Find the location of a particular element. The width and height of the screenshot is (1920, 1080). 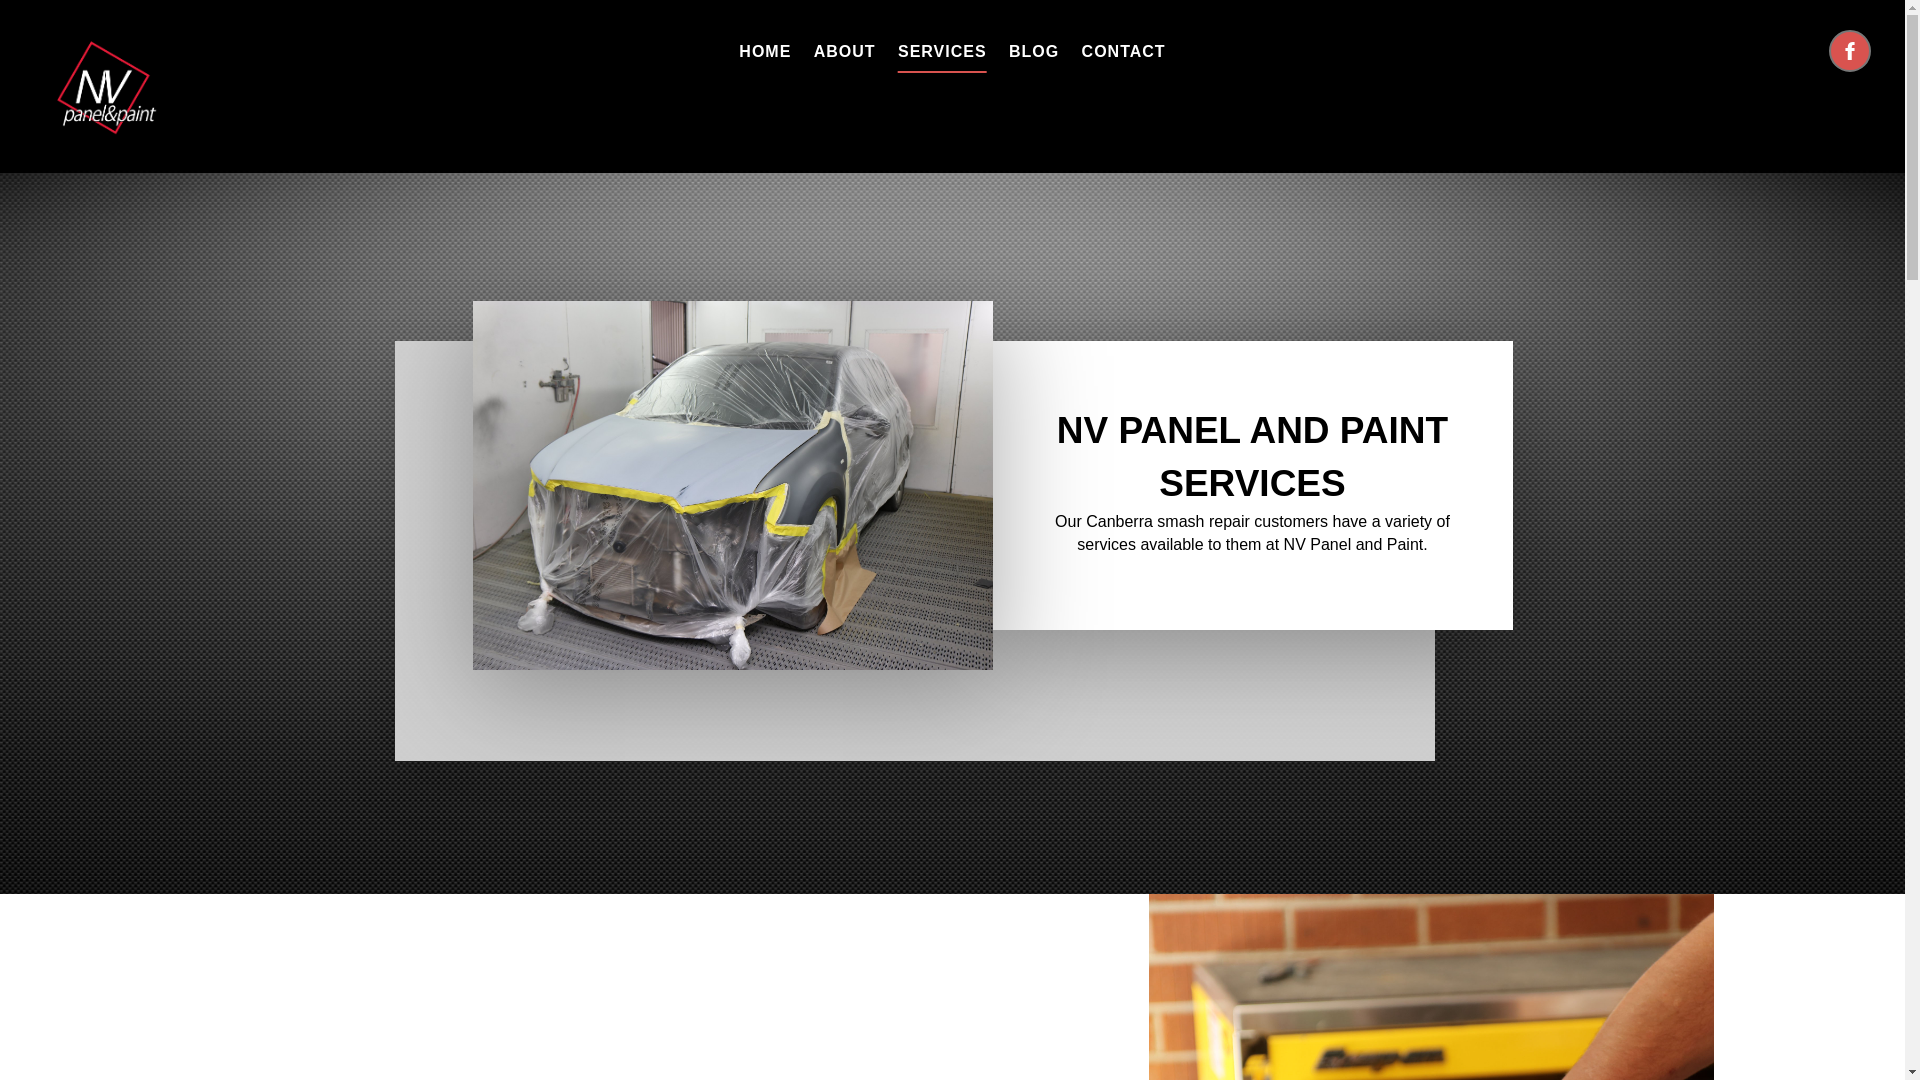

BLOG is located at coordinates (1034, 52).